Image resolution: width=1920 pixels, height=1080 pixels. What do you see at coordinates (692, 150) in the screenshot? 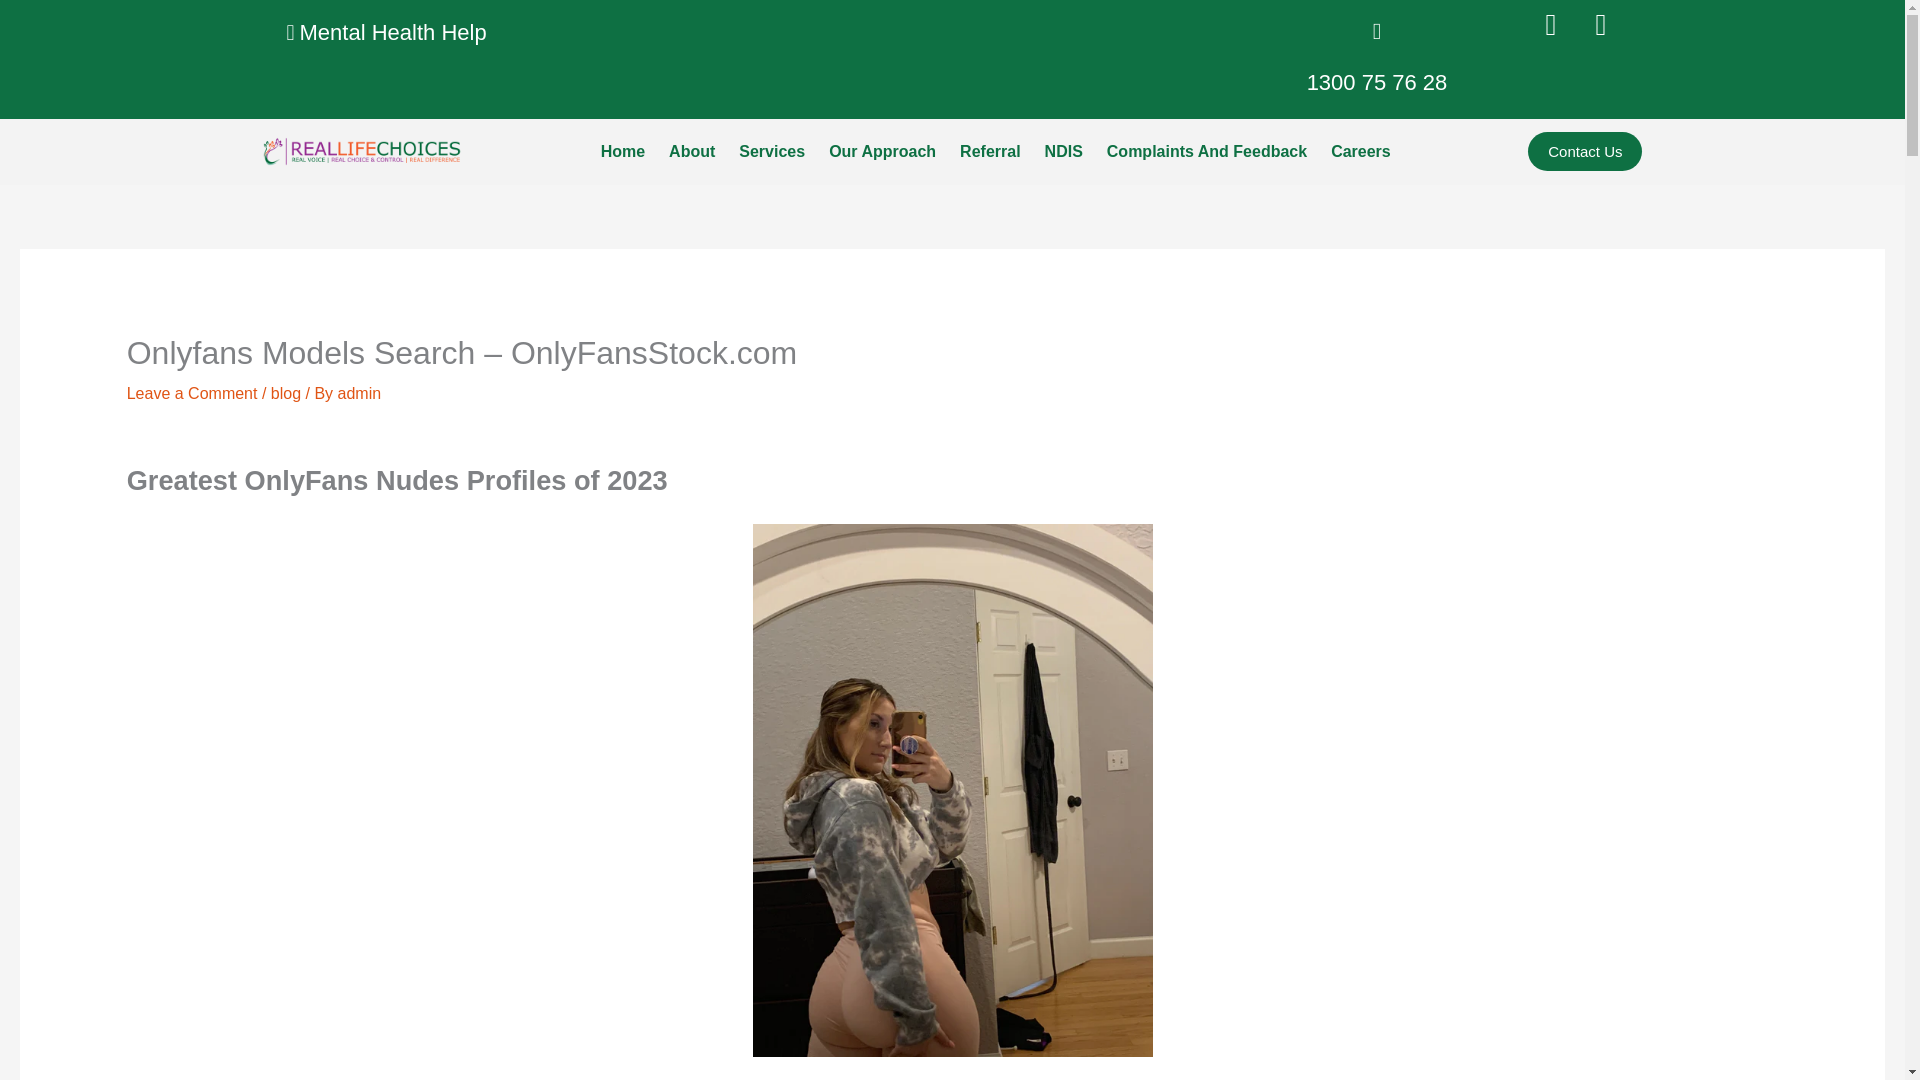
I see `About` at bounding box center [692, 150].